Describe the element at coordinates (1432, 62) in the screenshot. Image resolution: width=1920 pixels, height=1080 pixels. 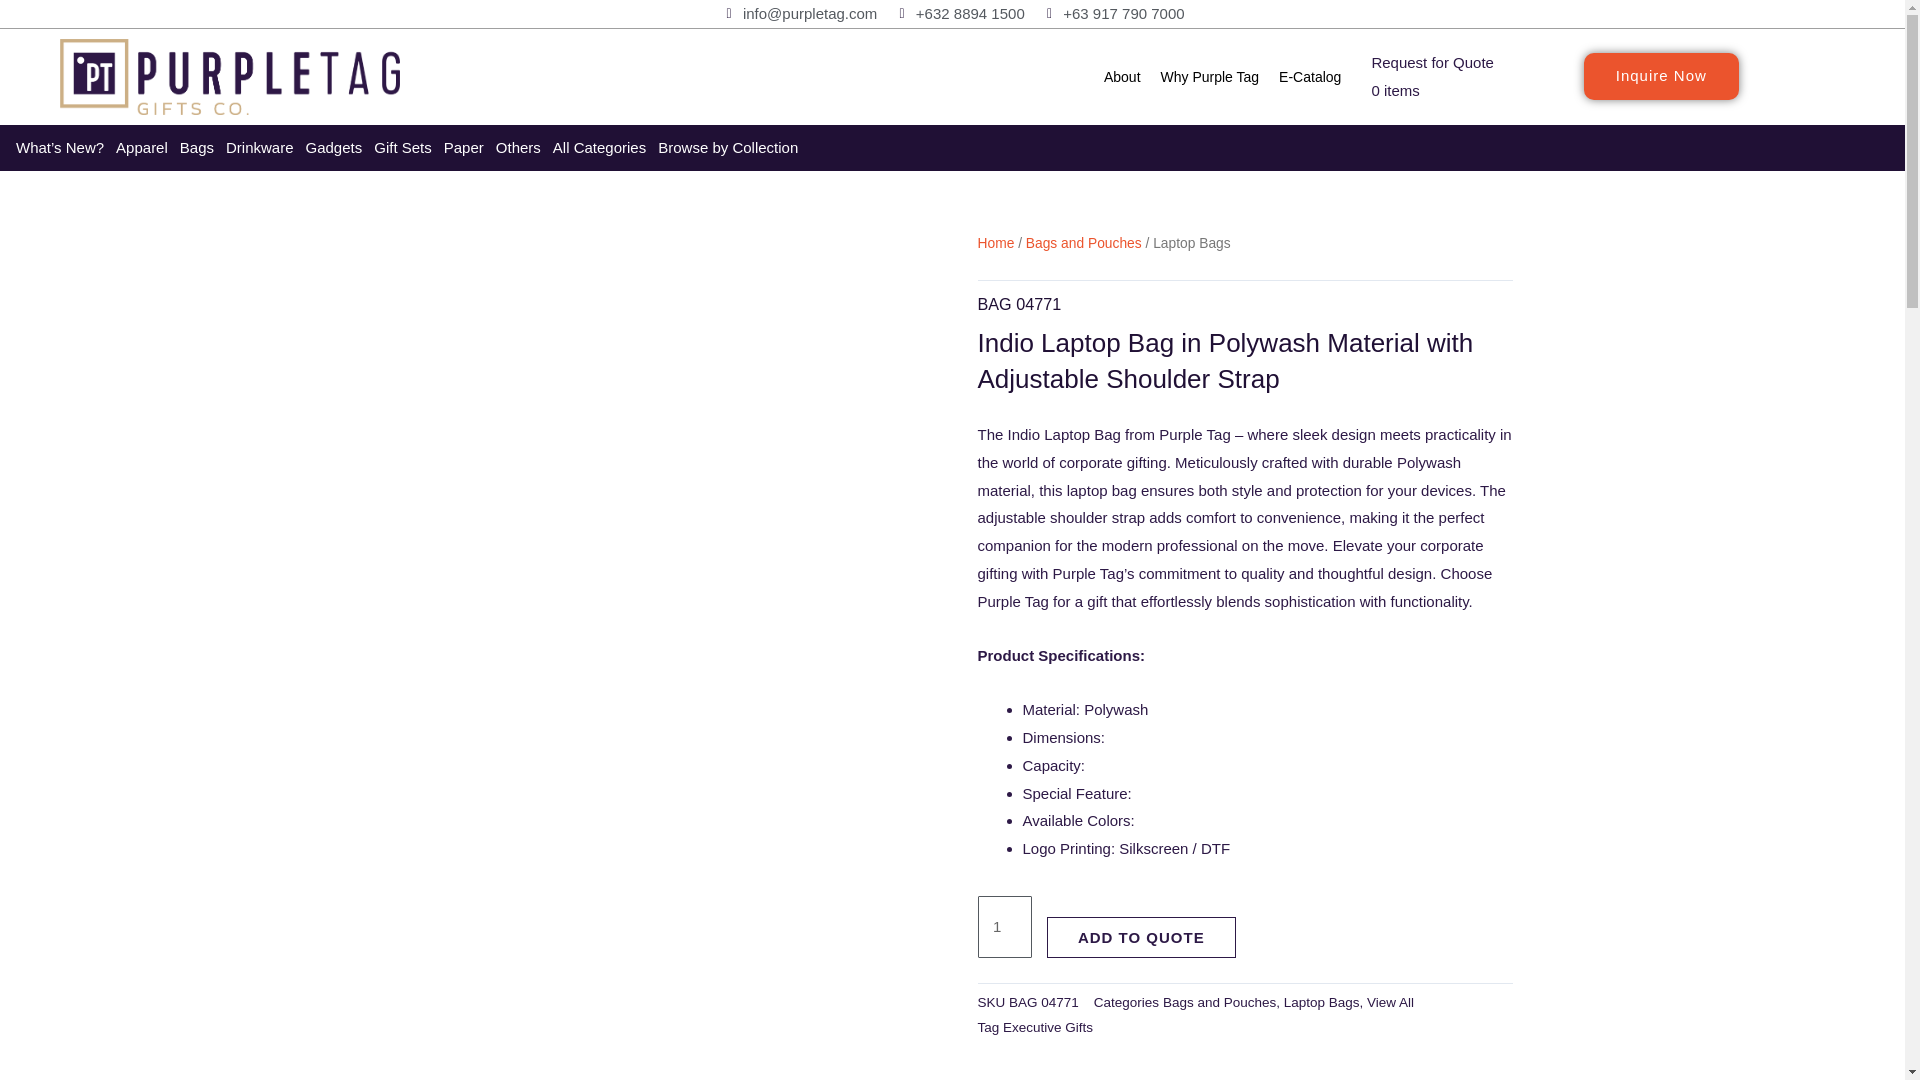
I see `Request for Quote` at that location.